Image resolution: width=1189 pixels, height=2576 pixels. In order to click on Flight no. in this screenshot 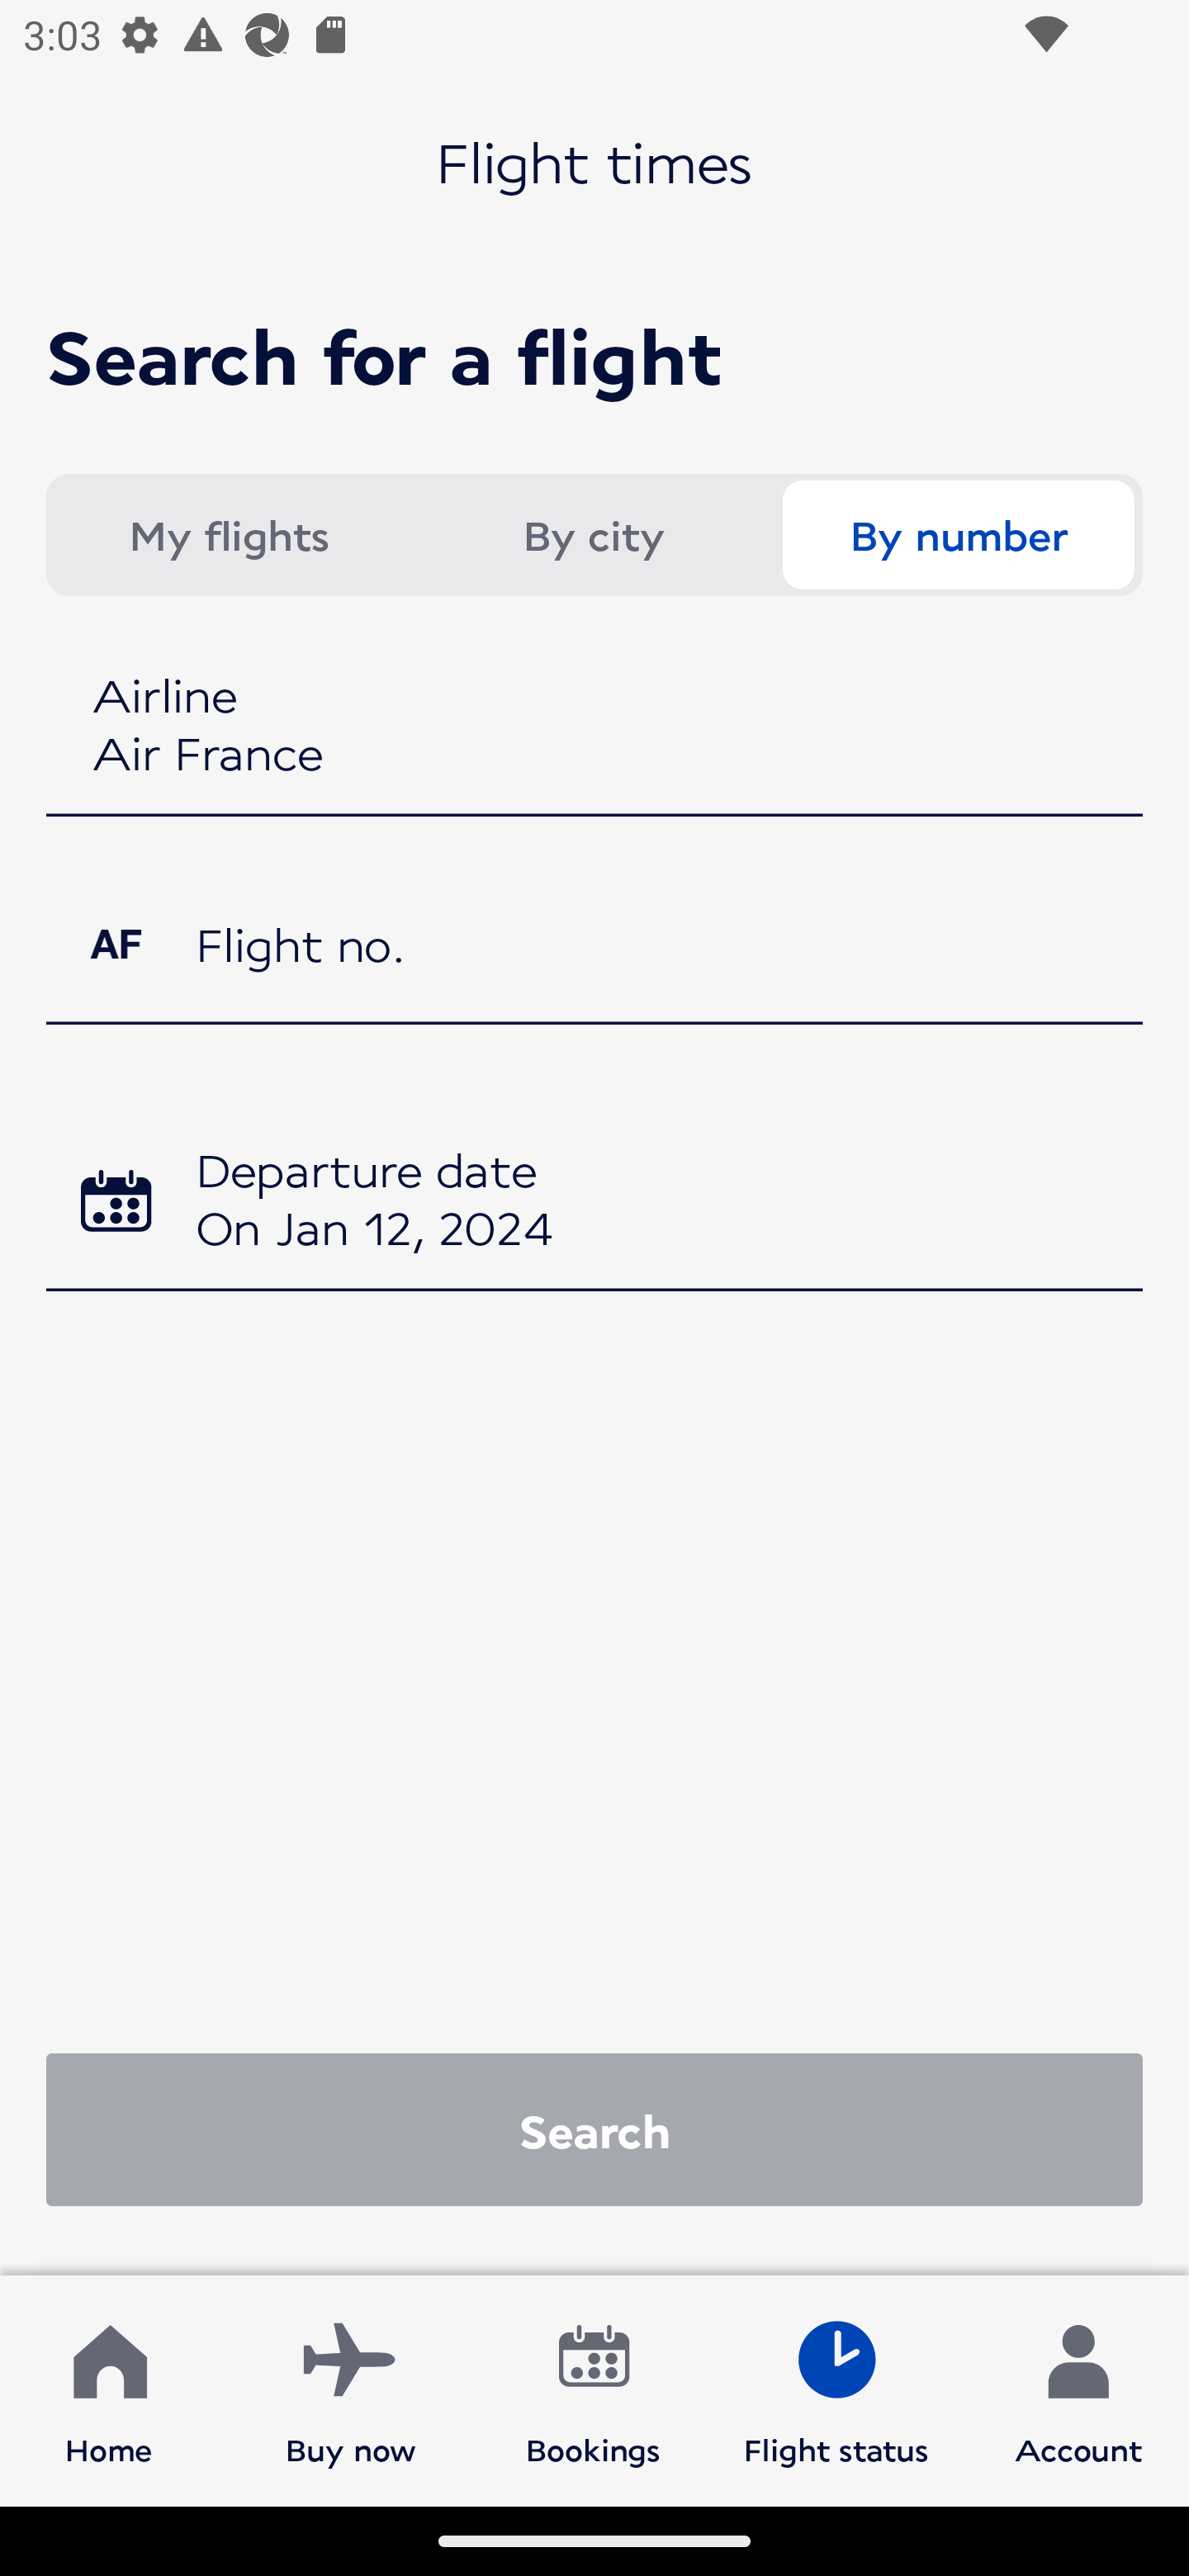, I will do `click(594, 967)`.